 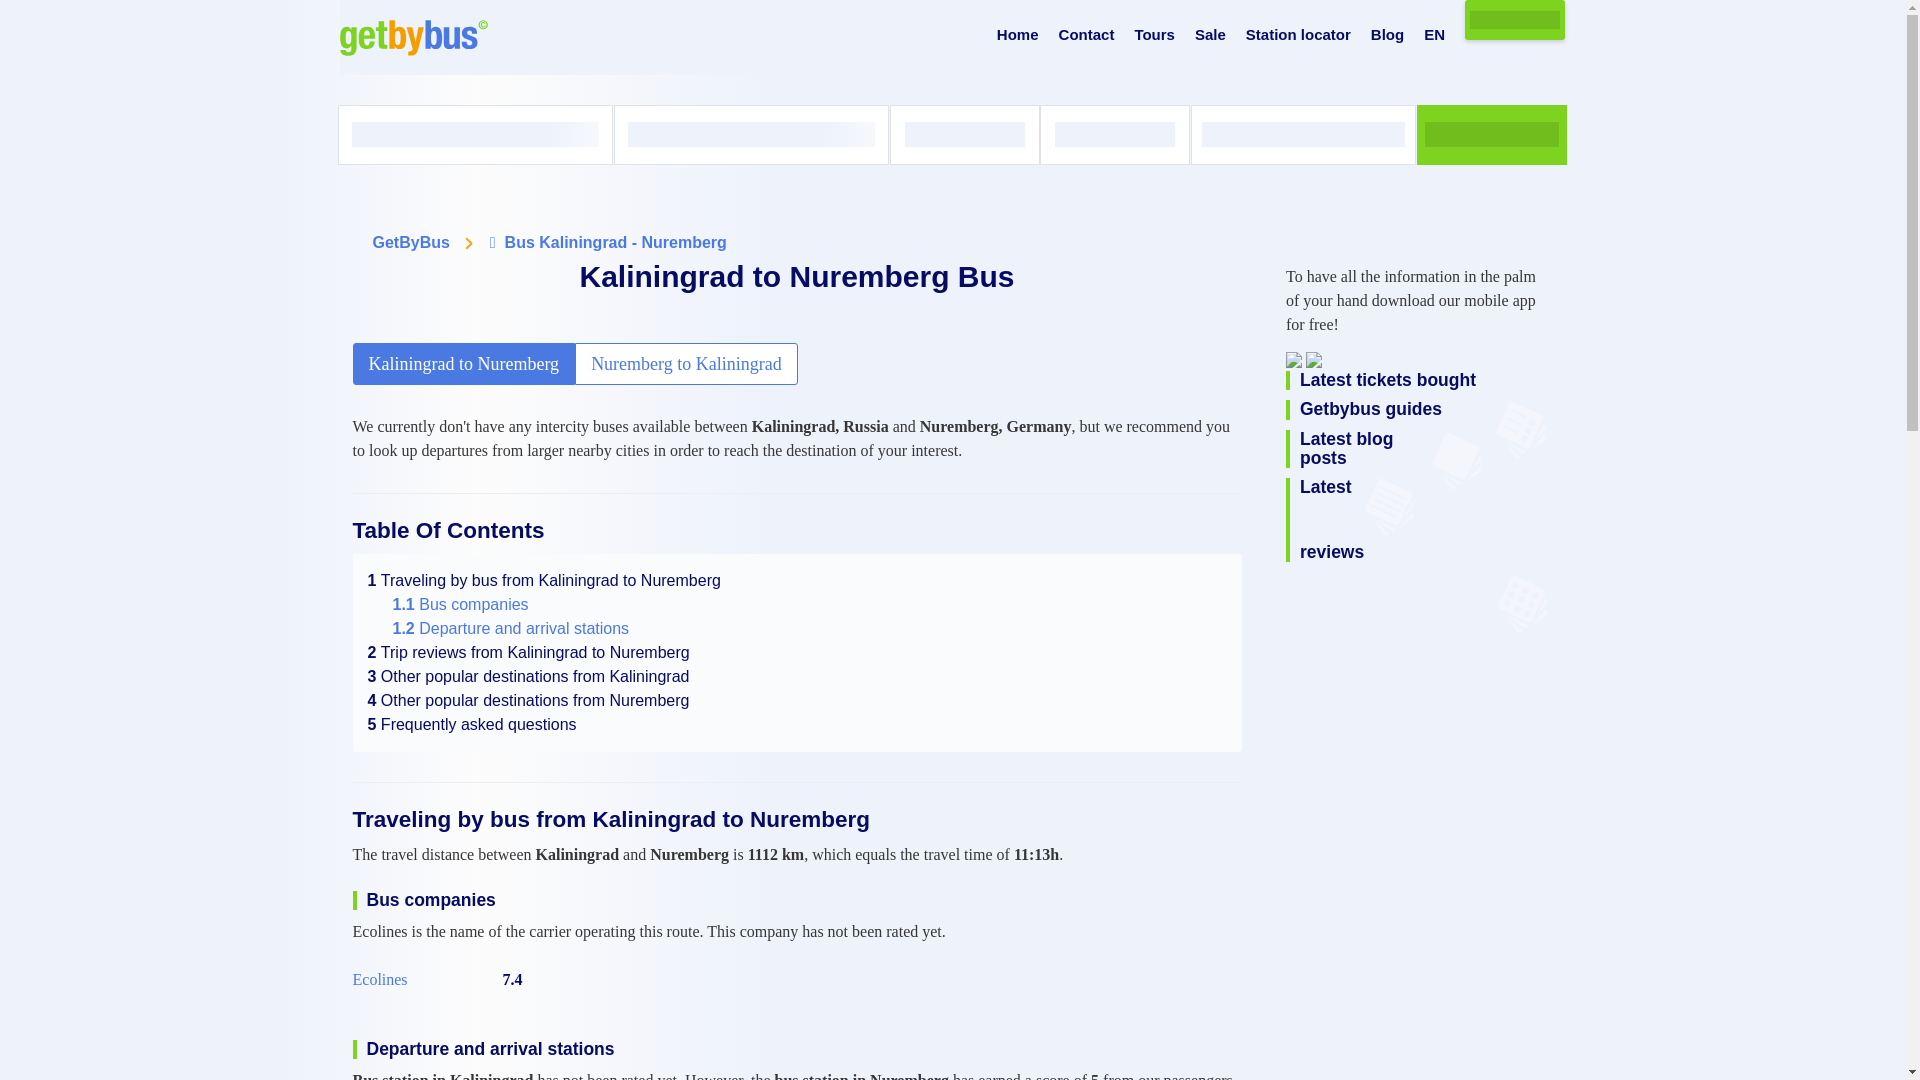 What do you see at coordinates (528, 676) in the screenshot?
I see `Other popular destinations from Kaliningrad` at bounding box center [528, 676].